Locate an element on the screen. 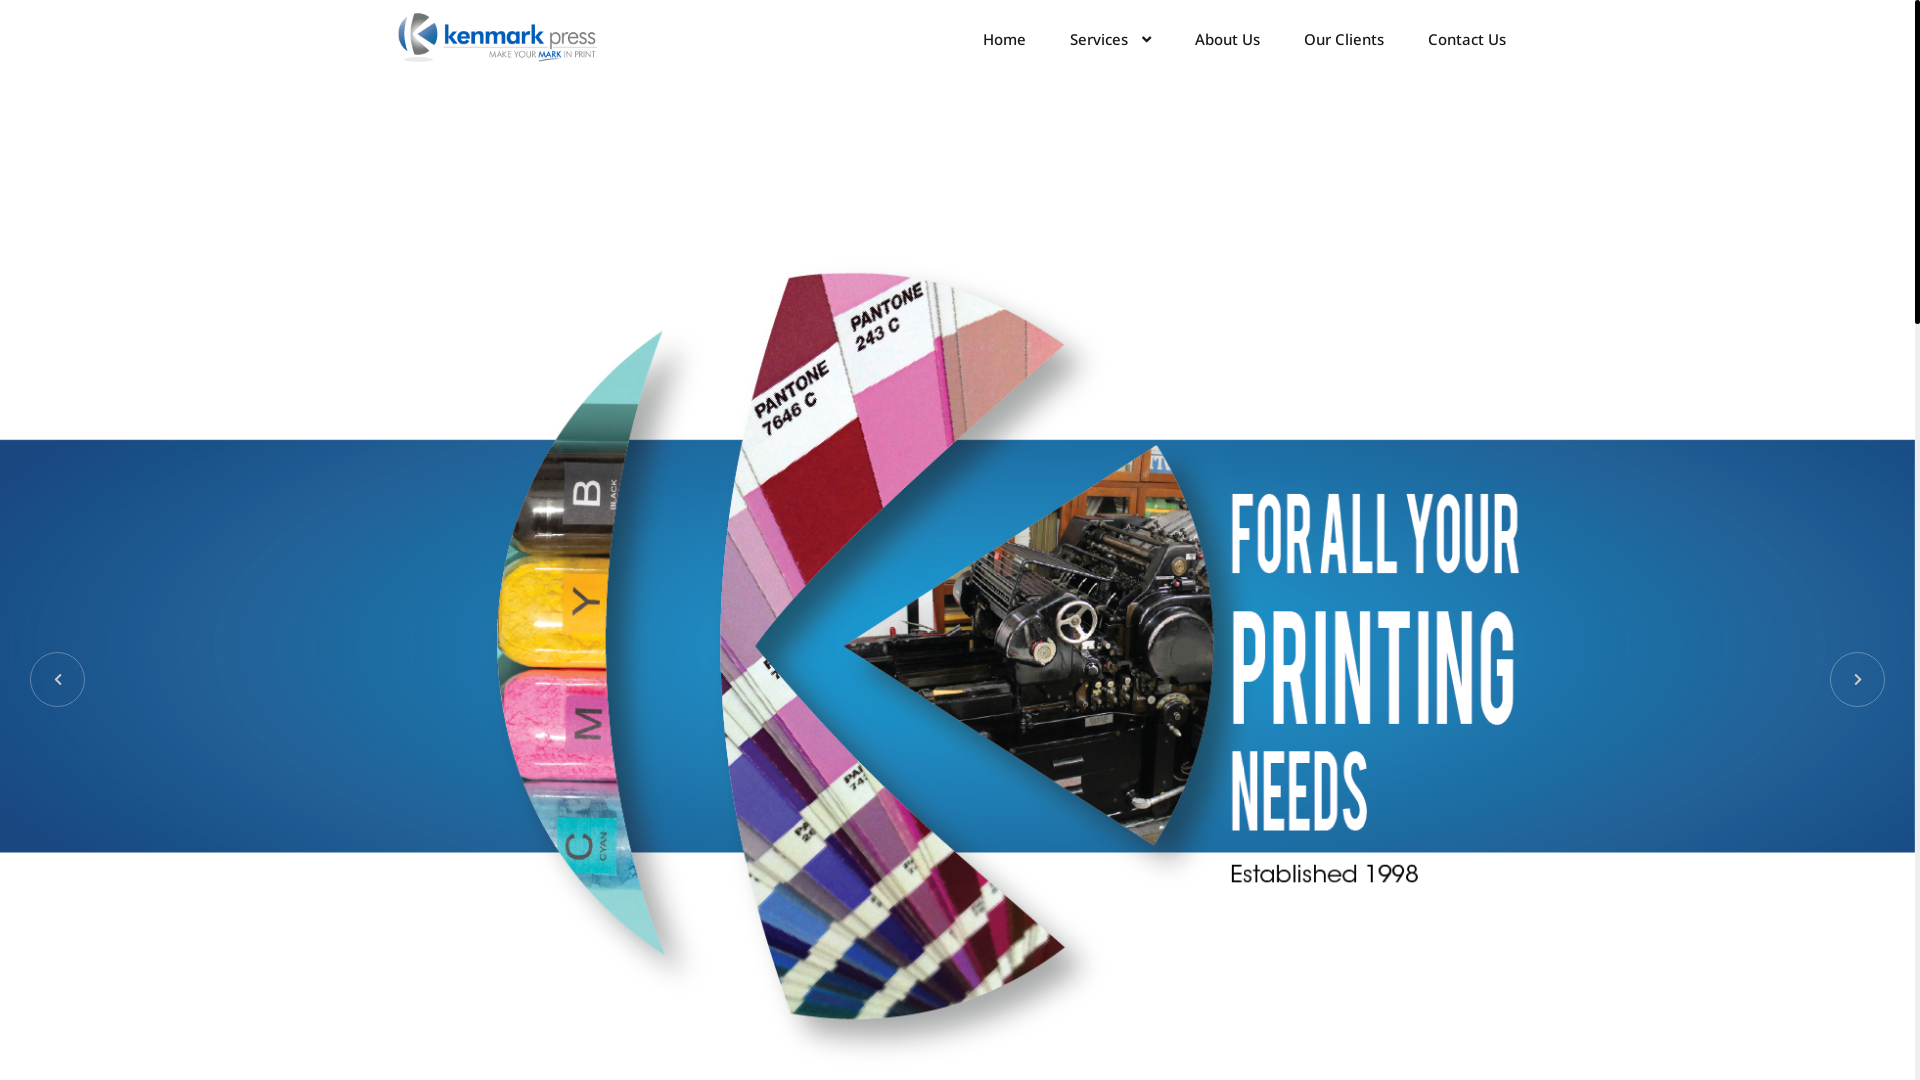 This screenshot has height=1080, width=1920. Home is located at coordinates (1004, 40).